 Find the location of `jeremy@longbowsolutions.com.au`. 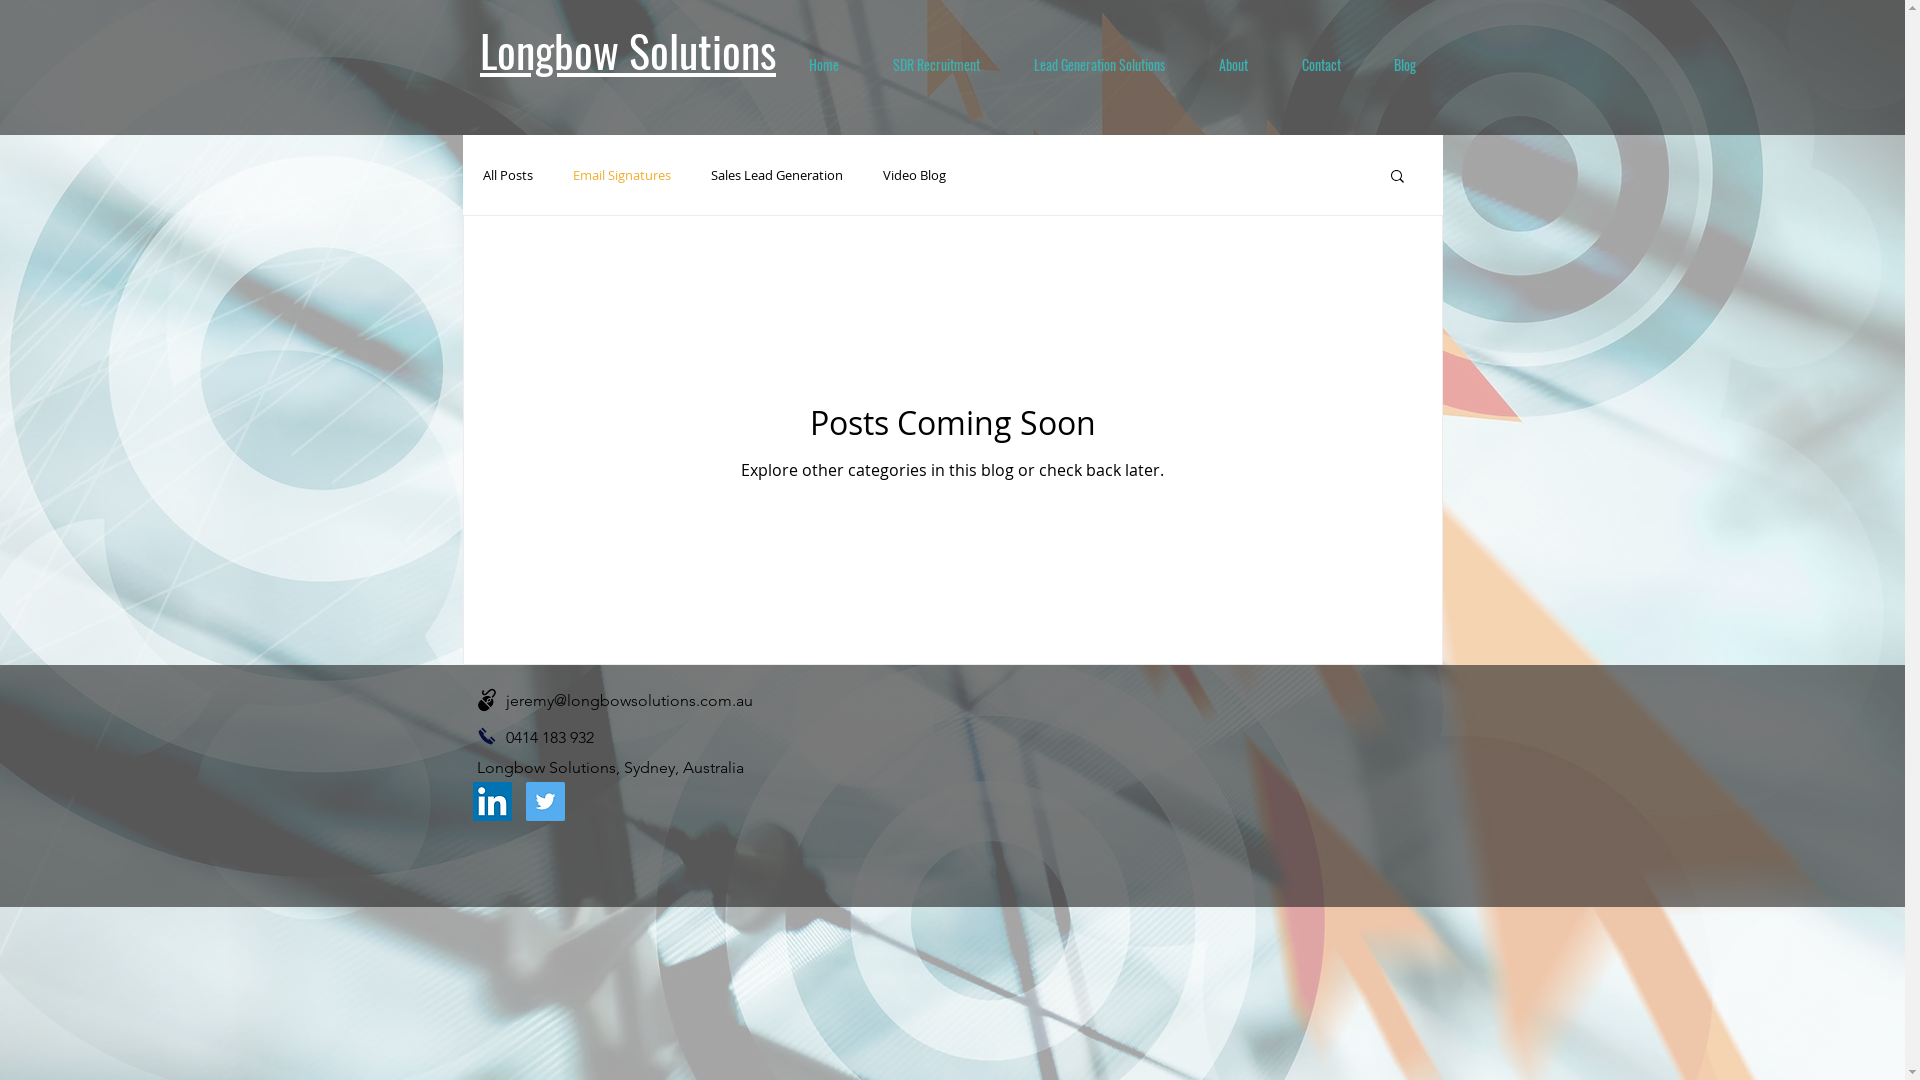

jeremy@longbowsolutions.com.au is located at coordinates (630, 700).